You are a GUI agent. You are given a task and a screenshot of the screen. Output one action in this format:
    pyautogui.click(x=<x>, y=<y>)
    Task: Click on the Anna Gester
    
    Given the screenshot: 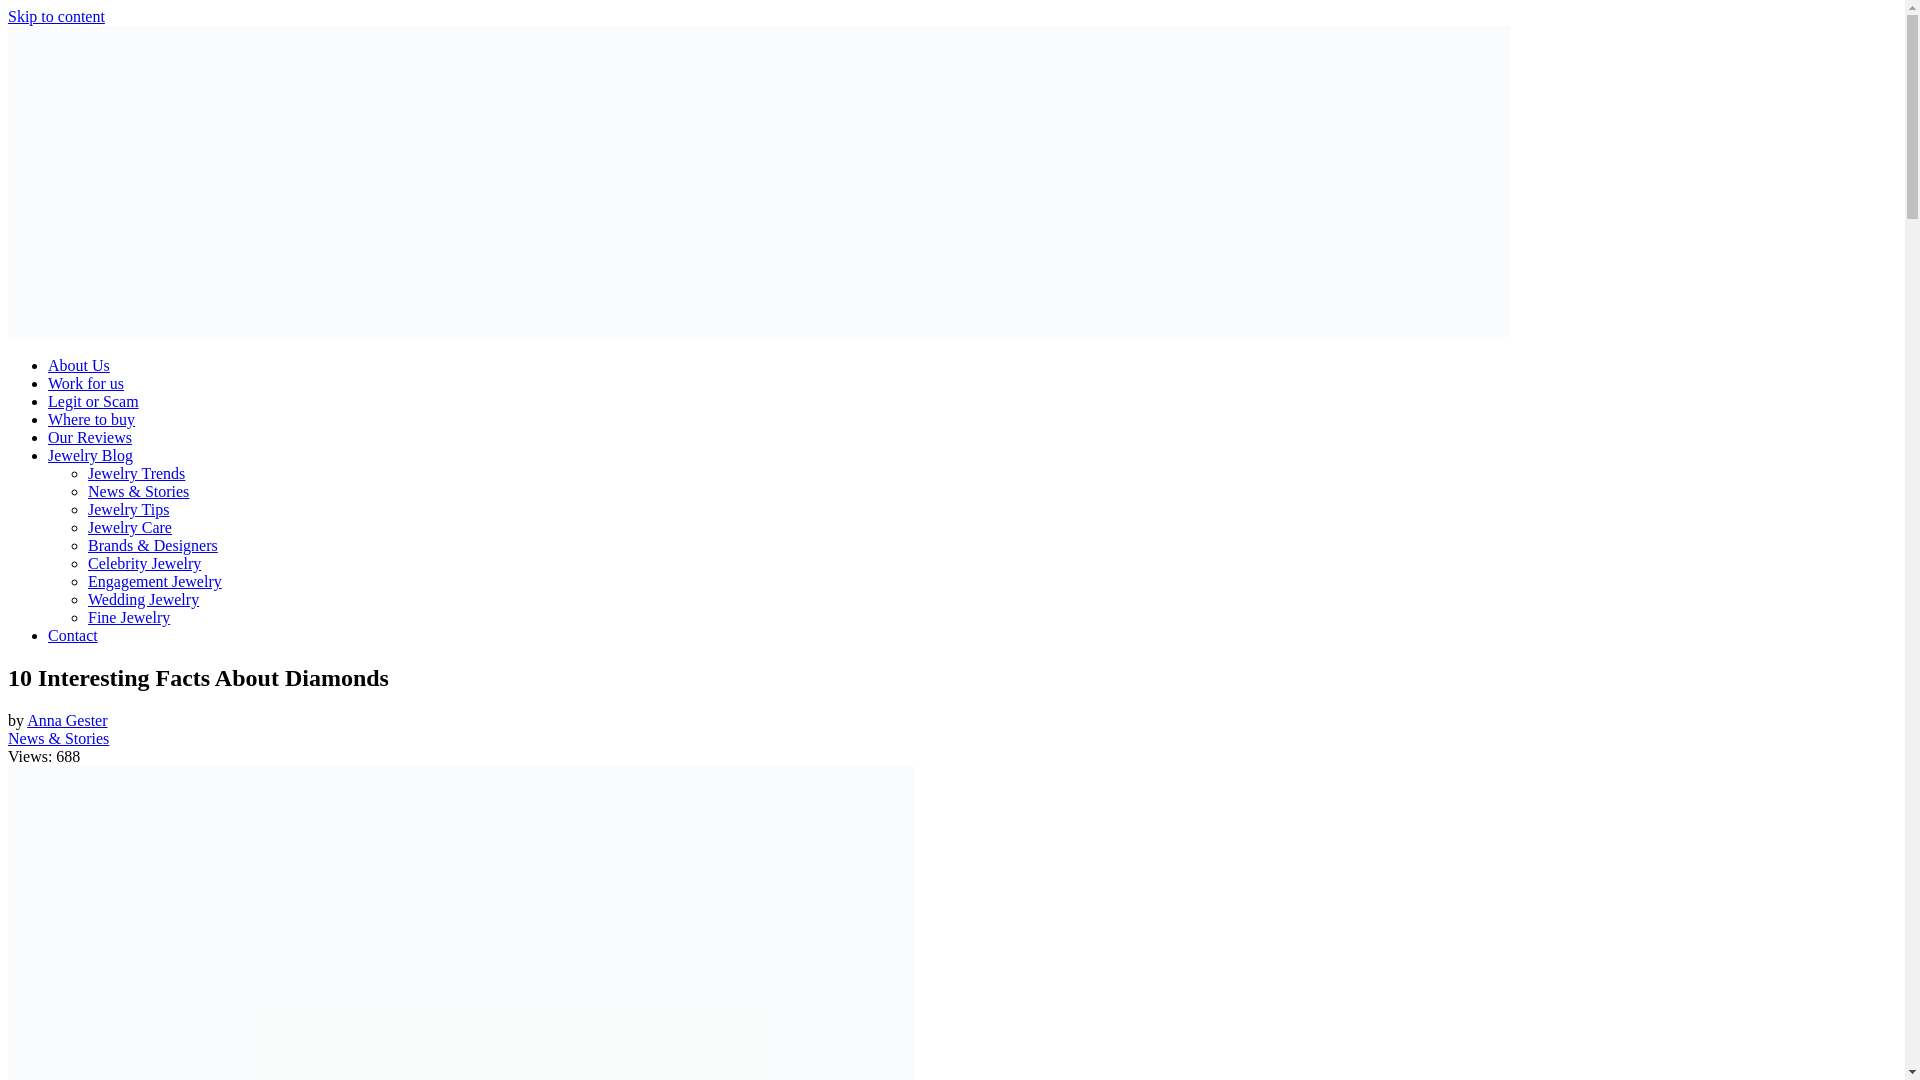 What is the action you would take?
    pyautogui.click(x=66, y=720)
    